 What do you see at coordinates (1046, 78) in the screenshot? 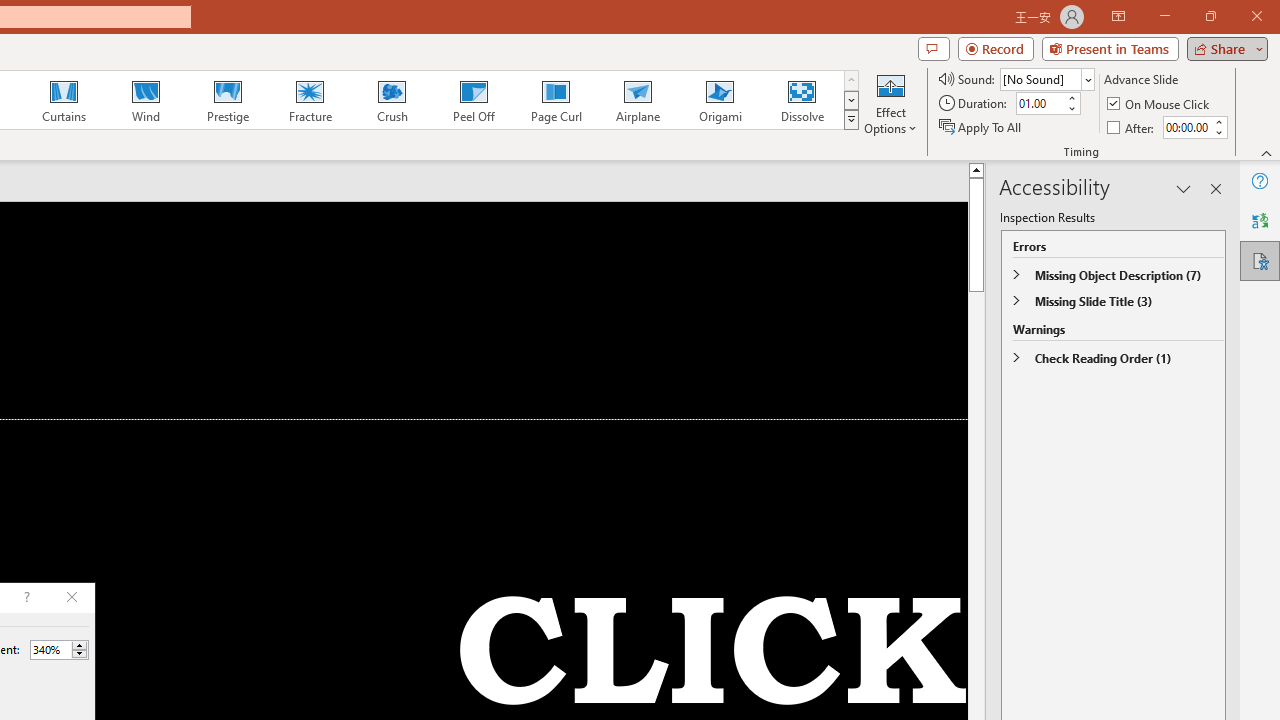
I see `Sound` at bounding box center [1046, 78].